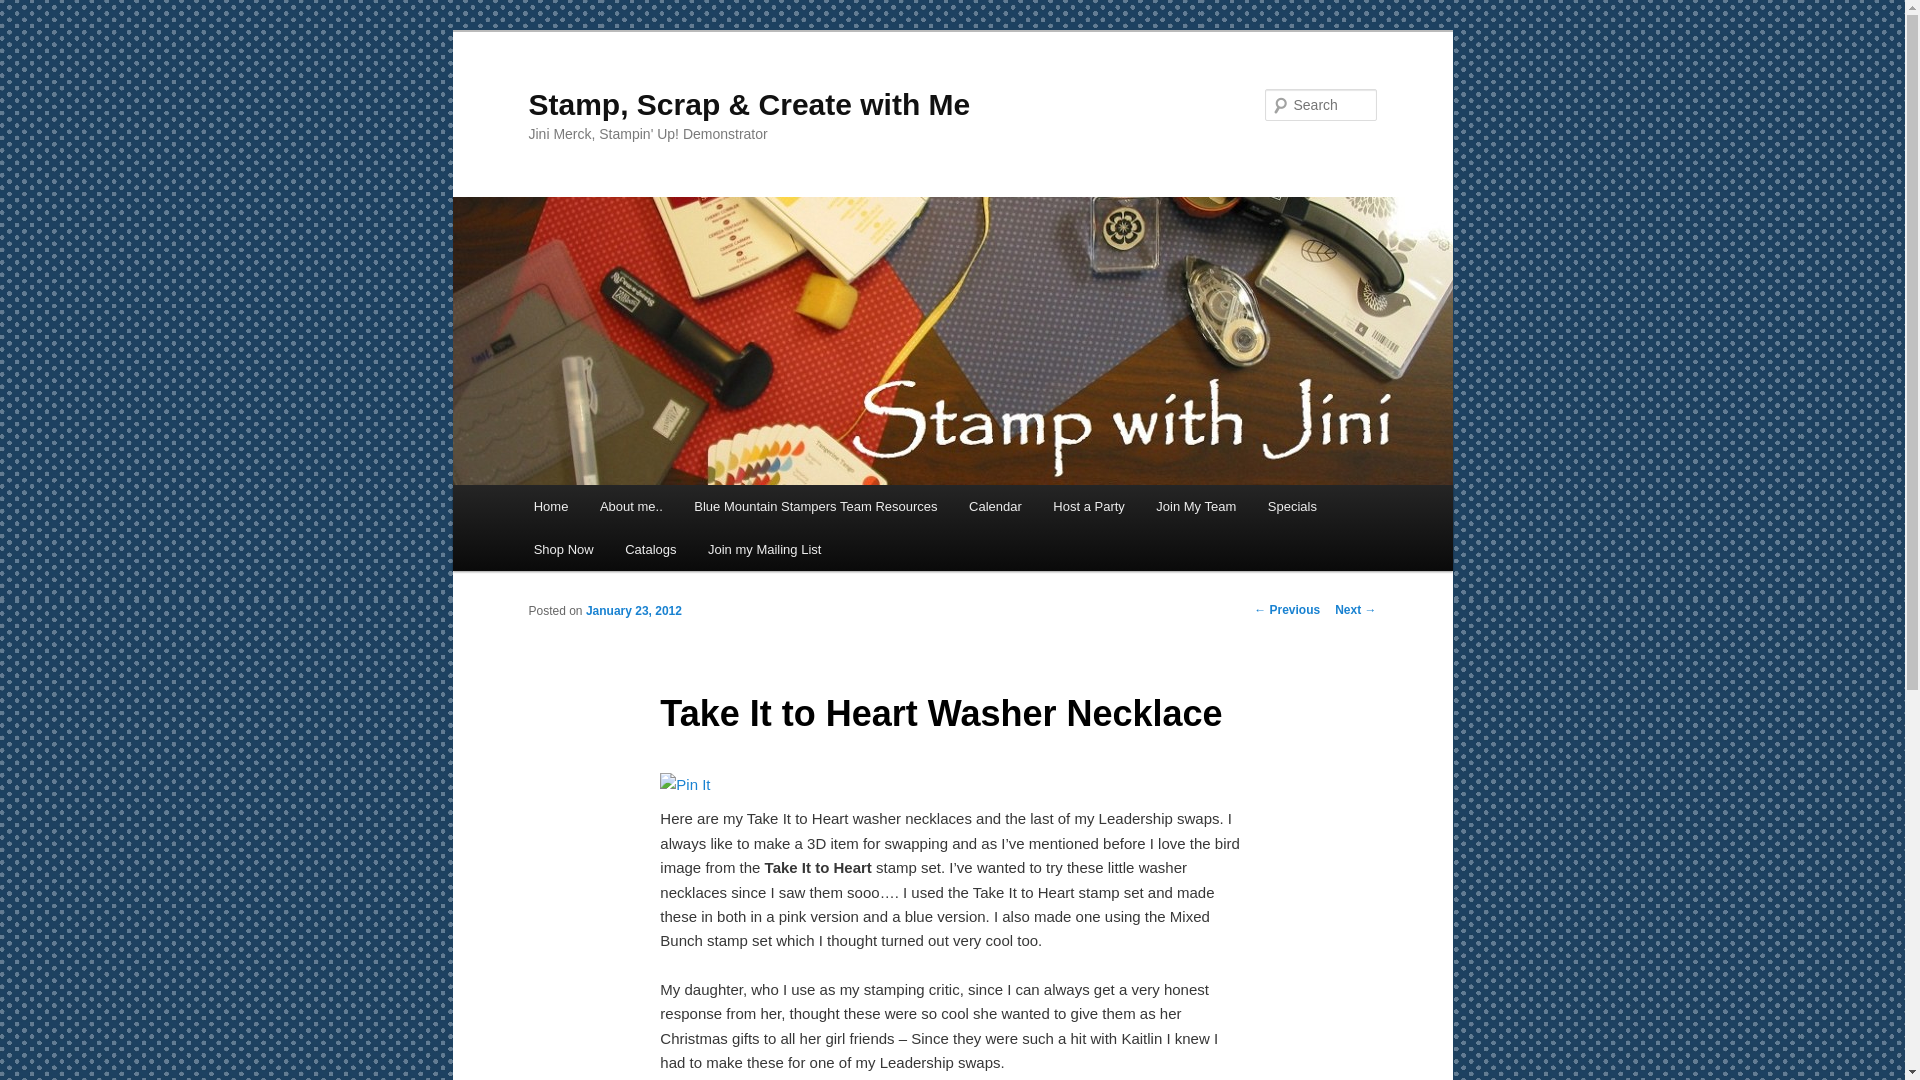 The image size is (1920, 1080). What do you see at coordinates (1089, 506) in the screenshot?
I see `Host a Party` at bounding box center [1089, 506].